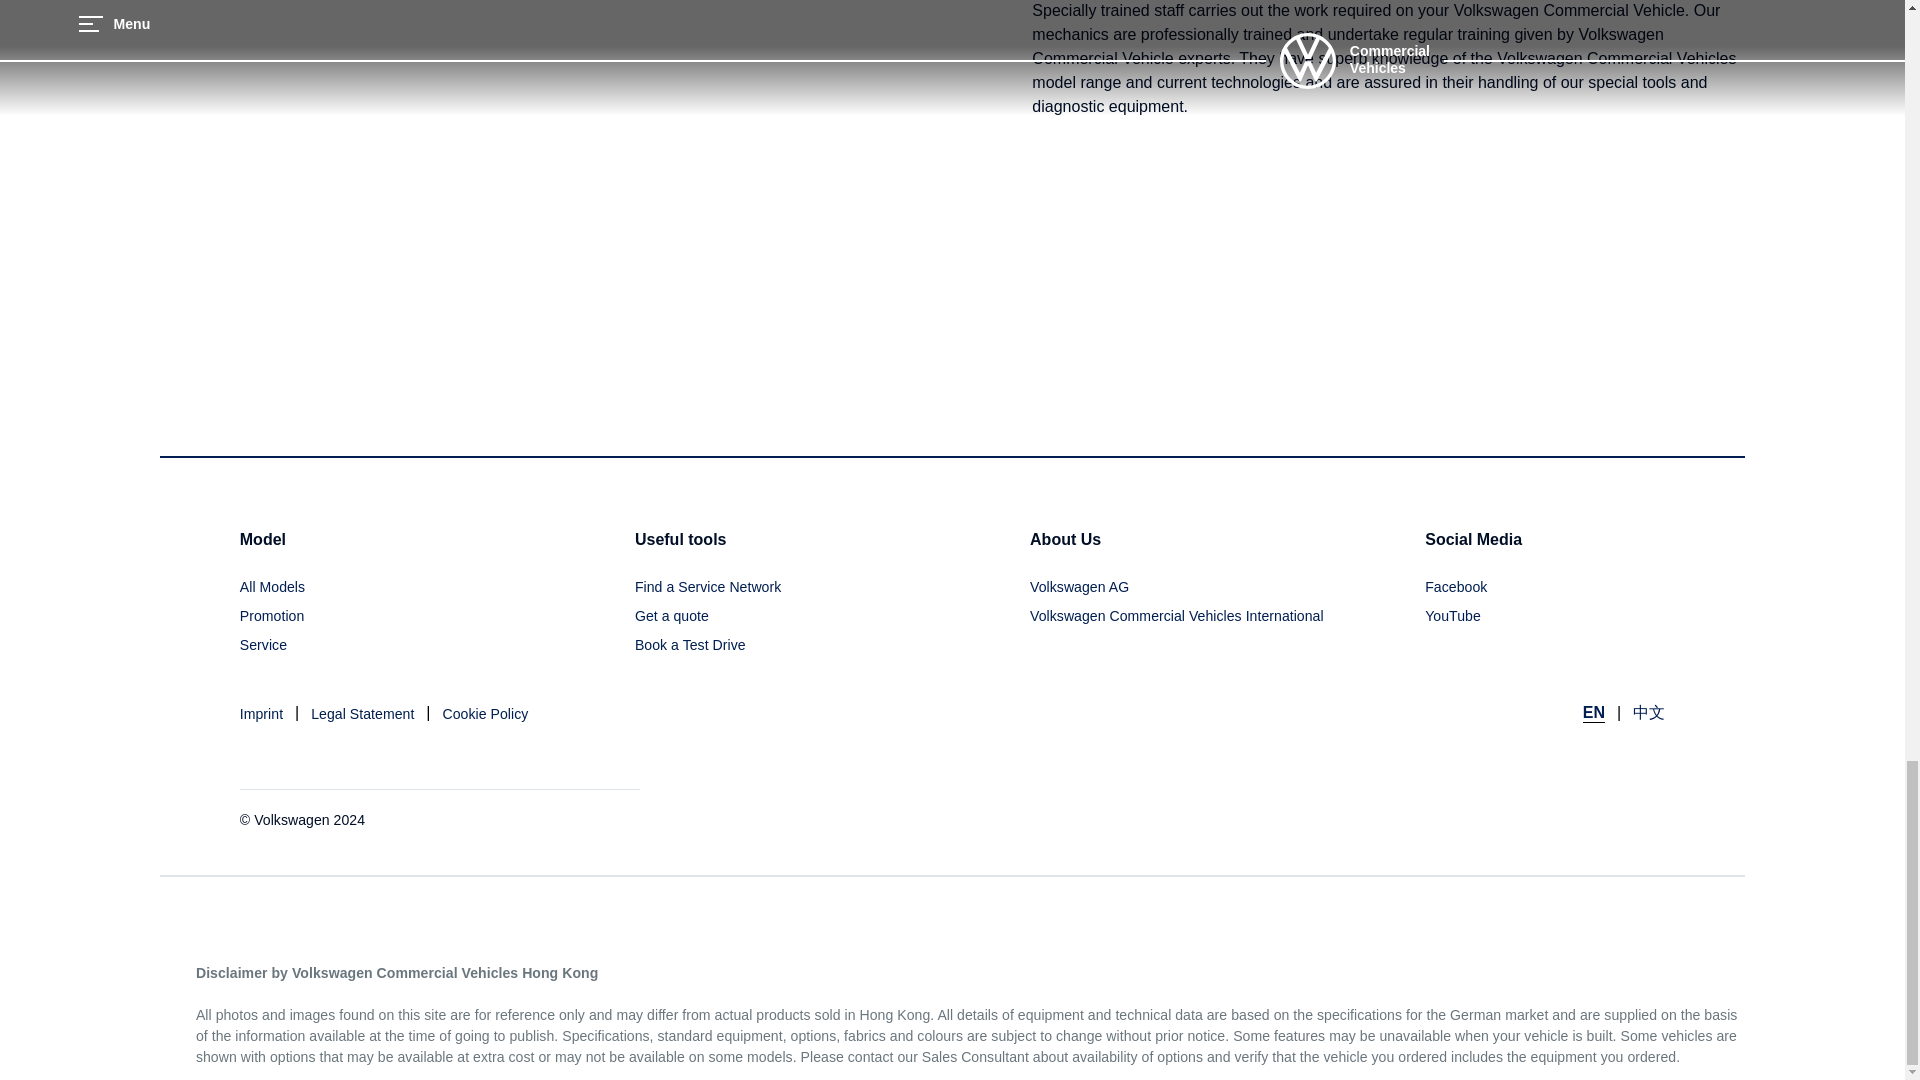 The image size is (1920, 1080). Describe the element at coordinates (272, 616) in the screenshot. I see `Promotion` at that location.